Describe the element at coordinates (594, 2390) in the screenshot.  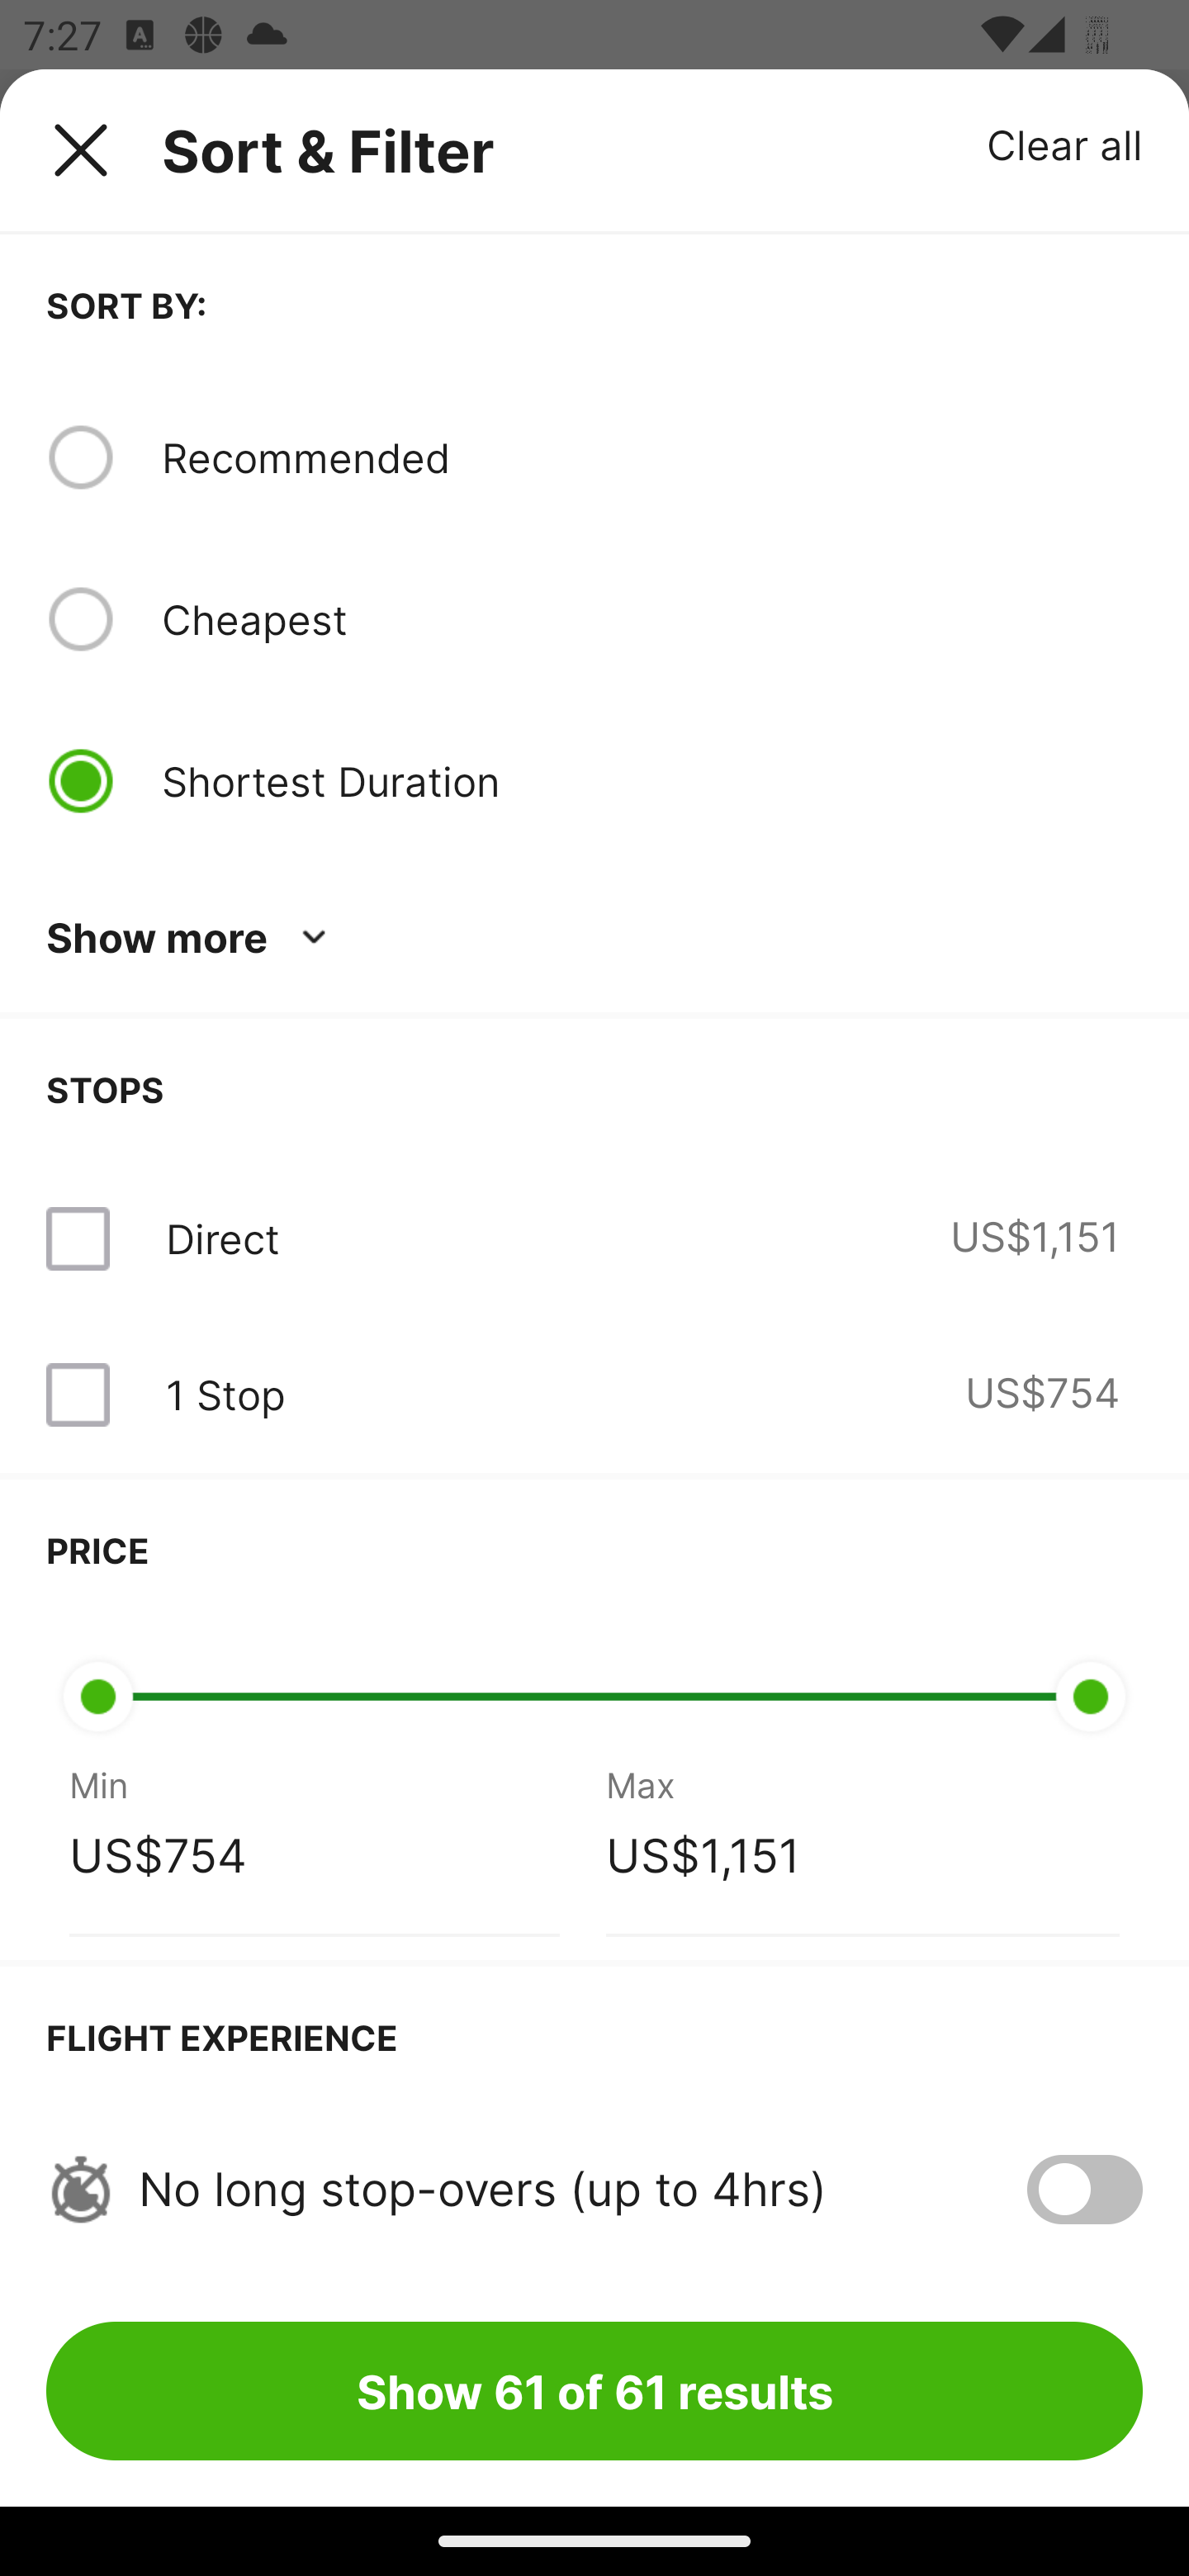
I see `Show 61 of 61 results` at that location.